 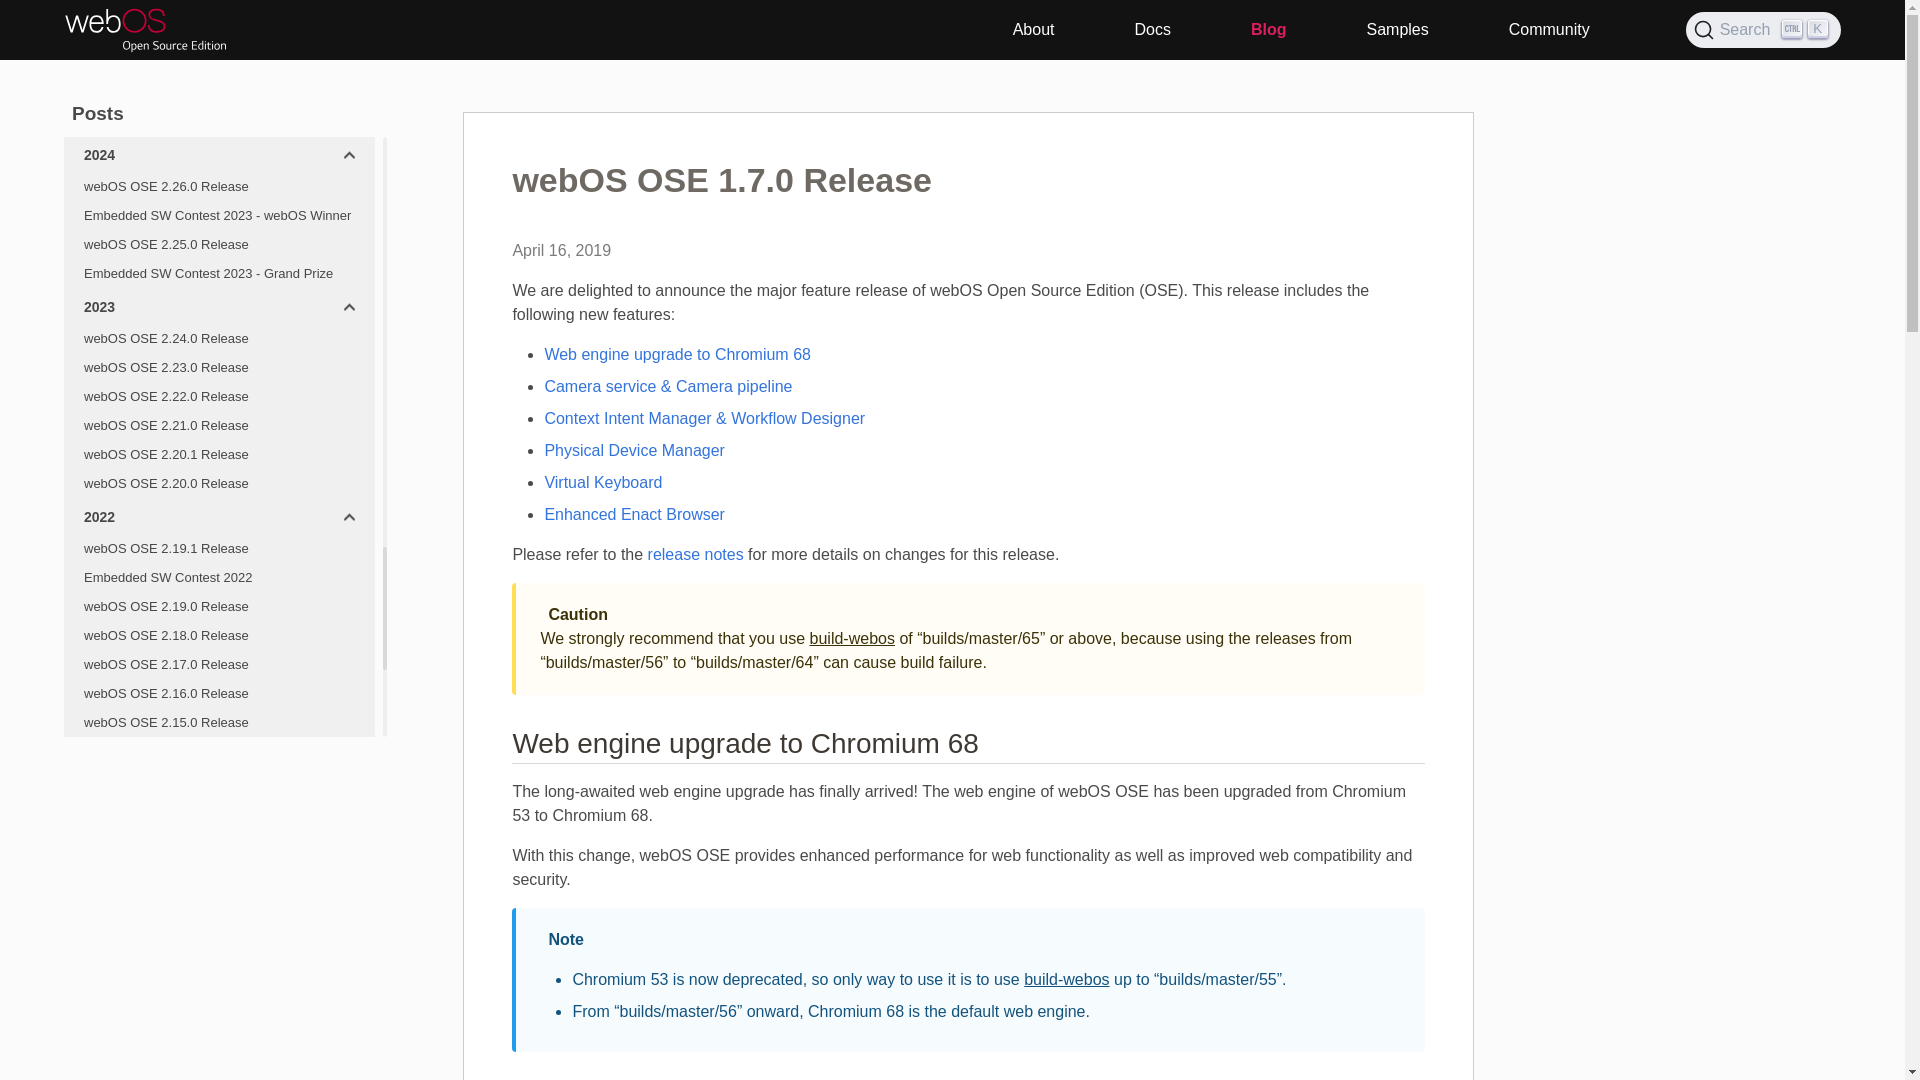 What do you see at coordinates (1152, 30) in the screenshot?
I see `Docs` at bounding box center [1152, 30].